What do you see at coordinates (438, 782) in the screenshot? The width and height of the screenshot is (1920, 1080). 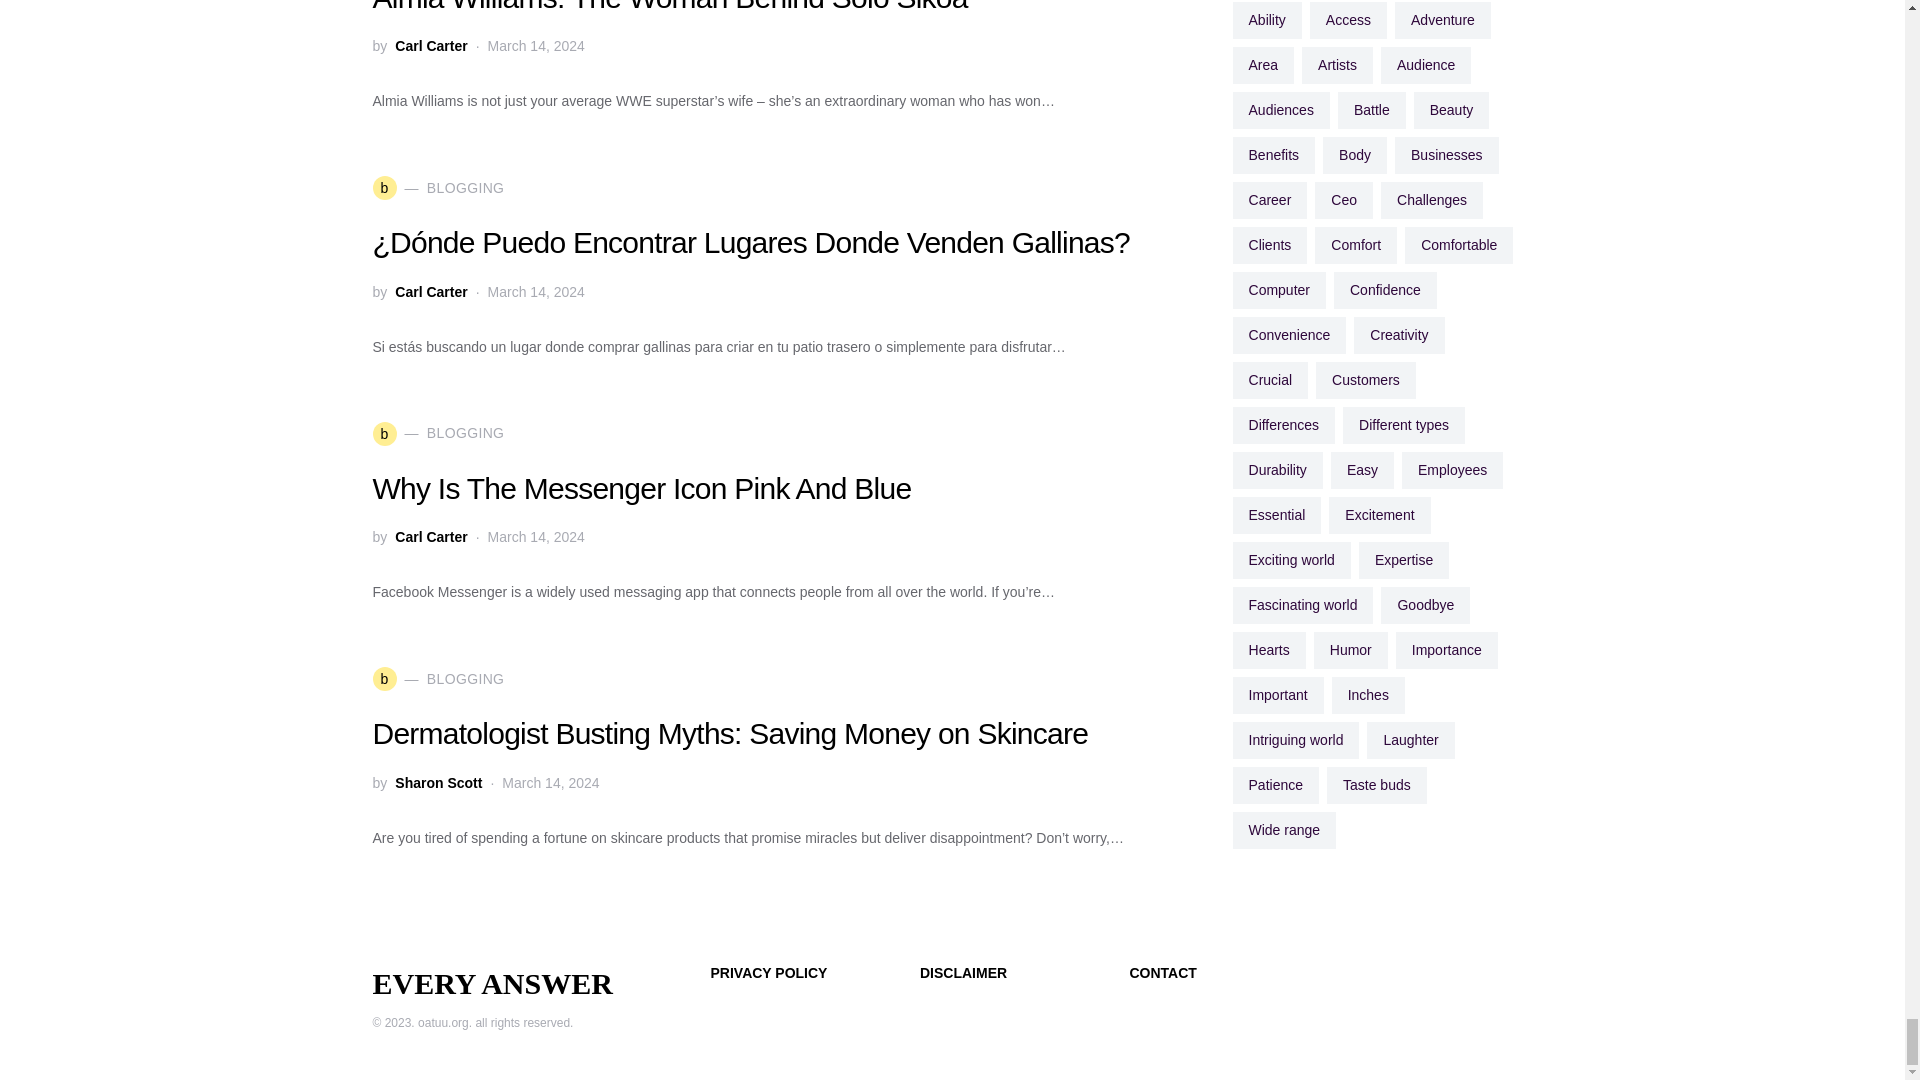 I see `View all posts by Sharon Scott` at bounding box center [438, 782].